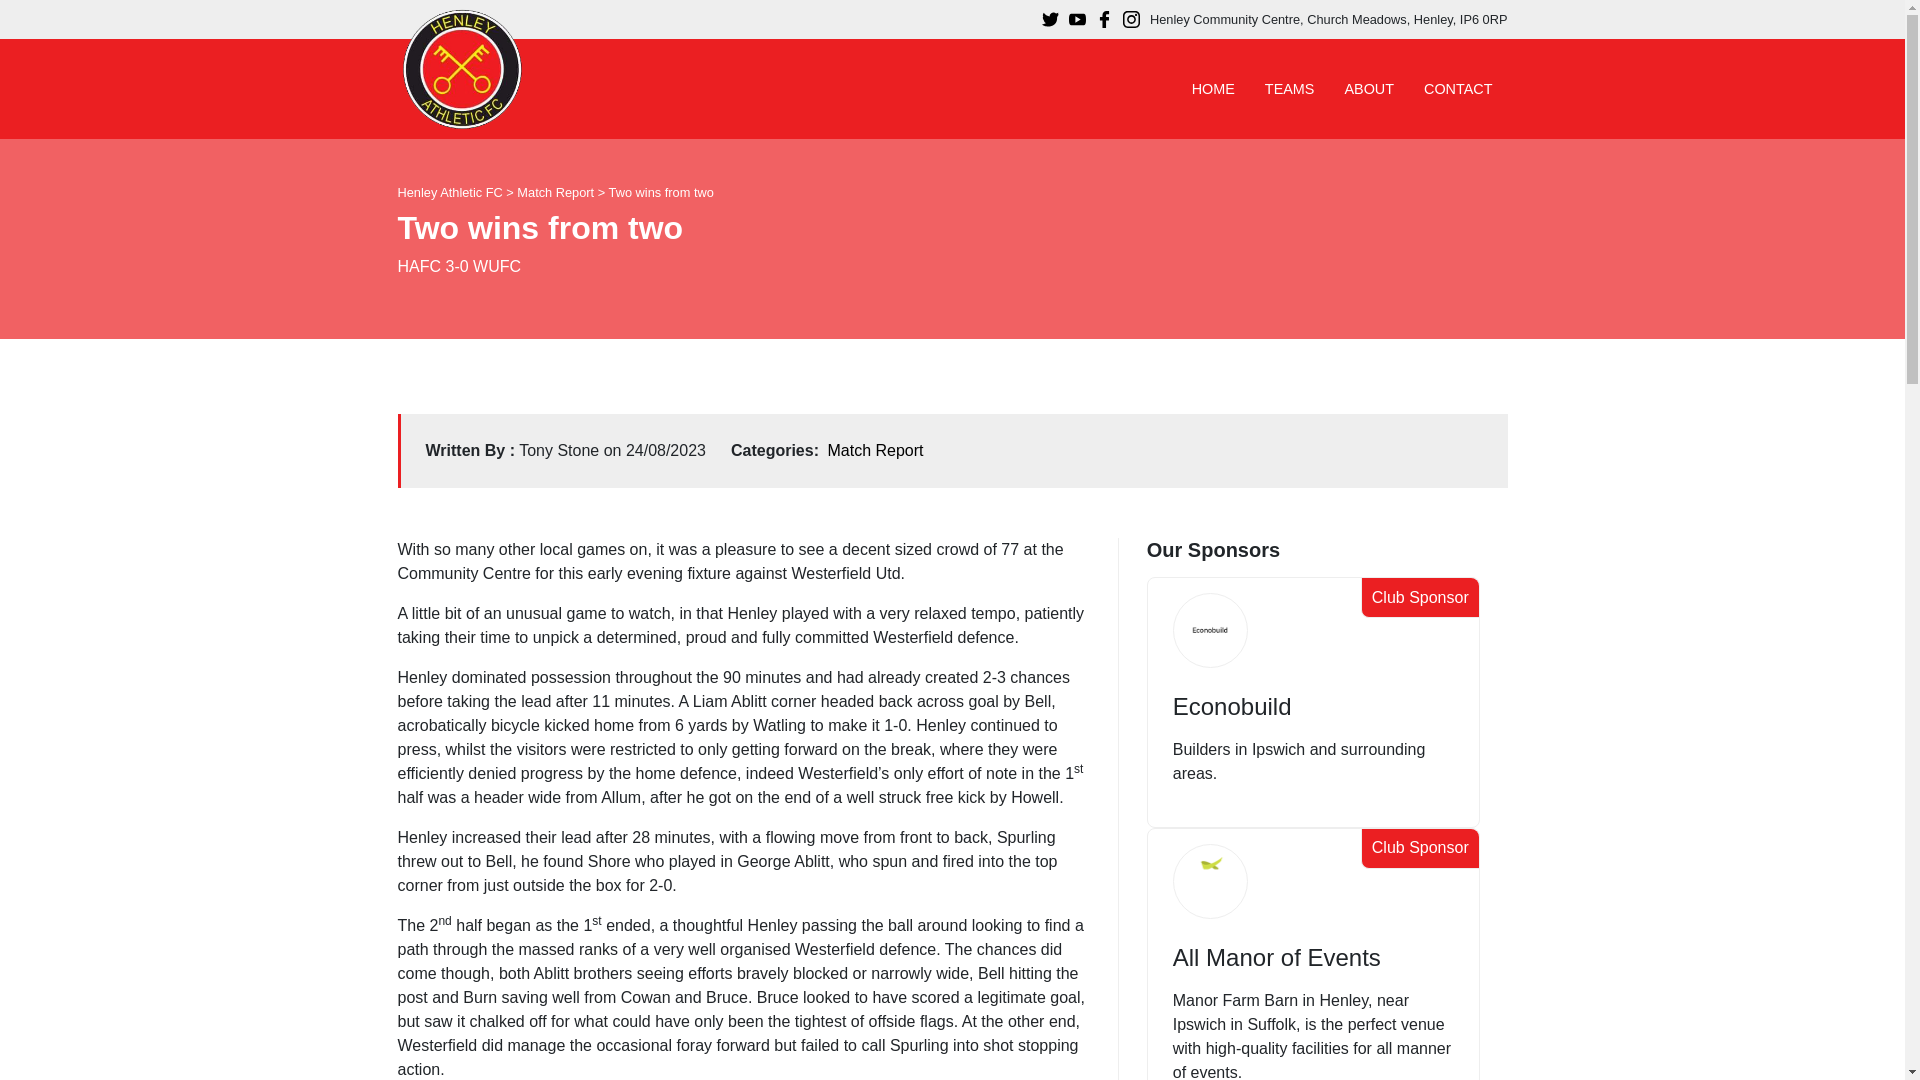 This screenshot has width=1920, height=1080. I want to click on Go to Henley Athletic FC., so click(450, 192).